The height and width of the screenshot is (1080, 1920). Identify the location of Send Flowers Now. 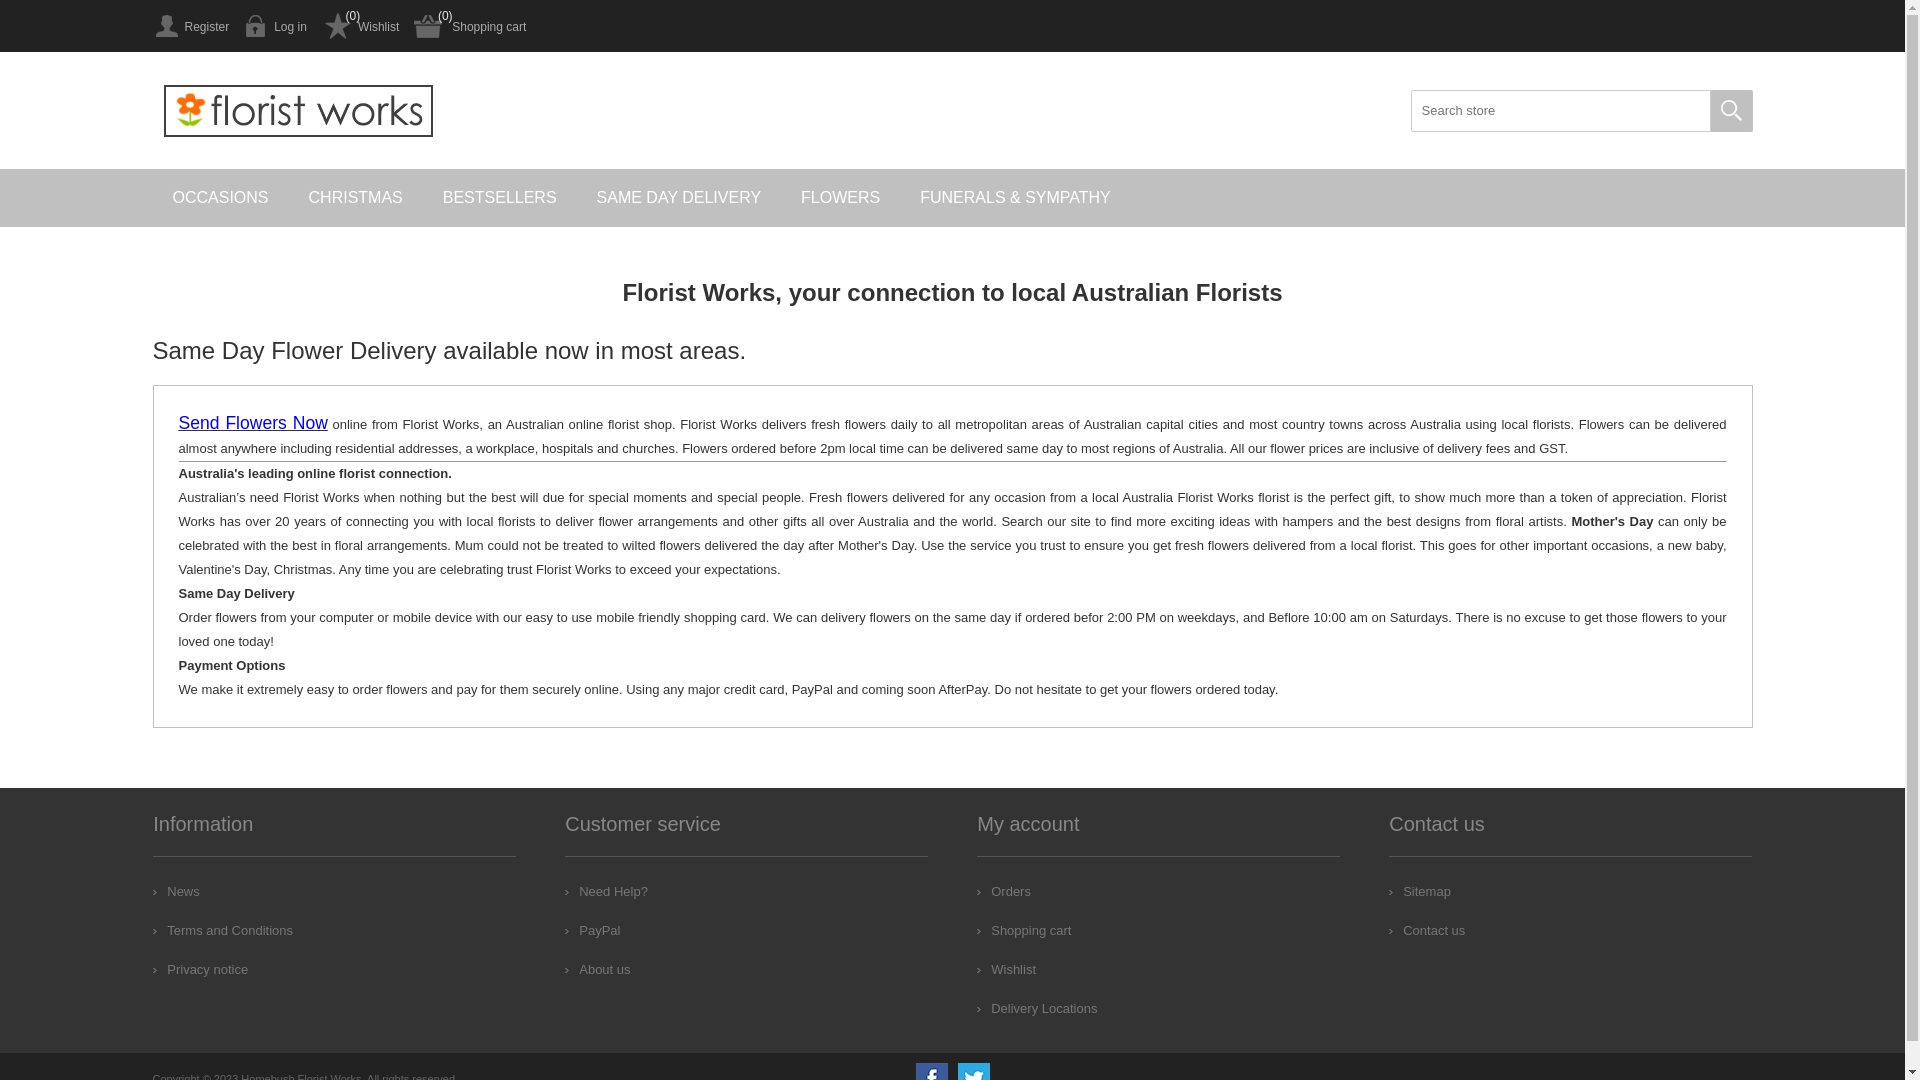
(252, 424).